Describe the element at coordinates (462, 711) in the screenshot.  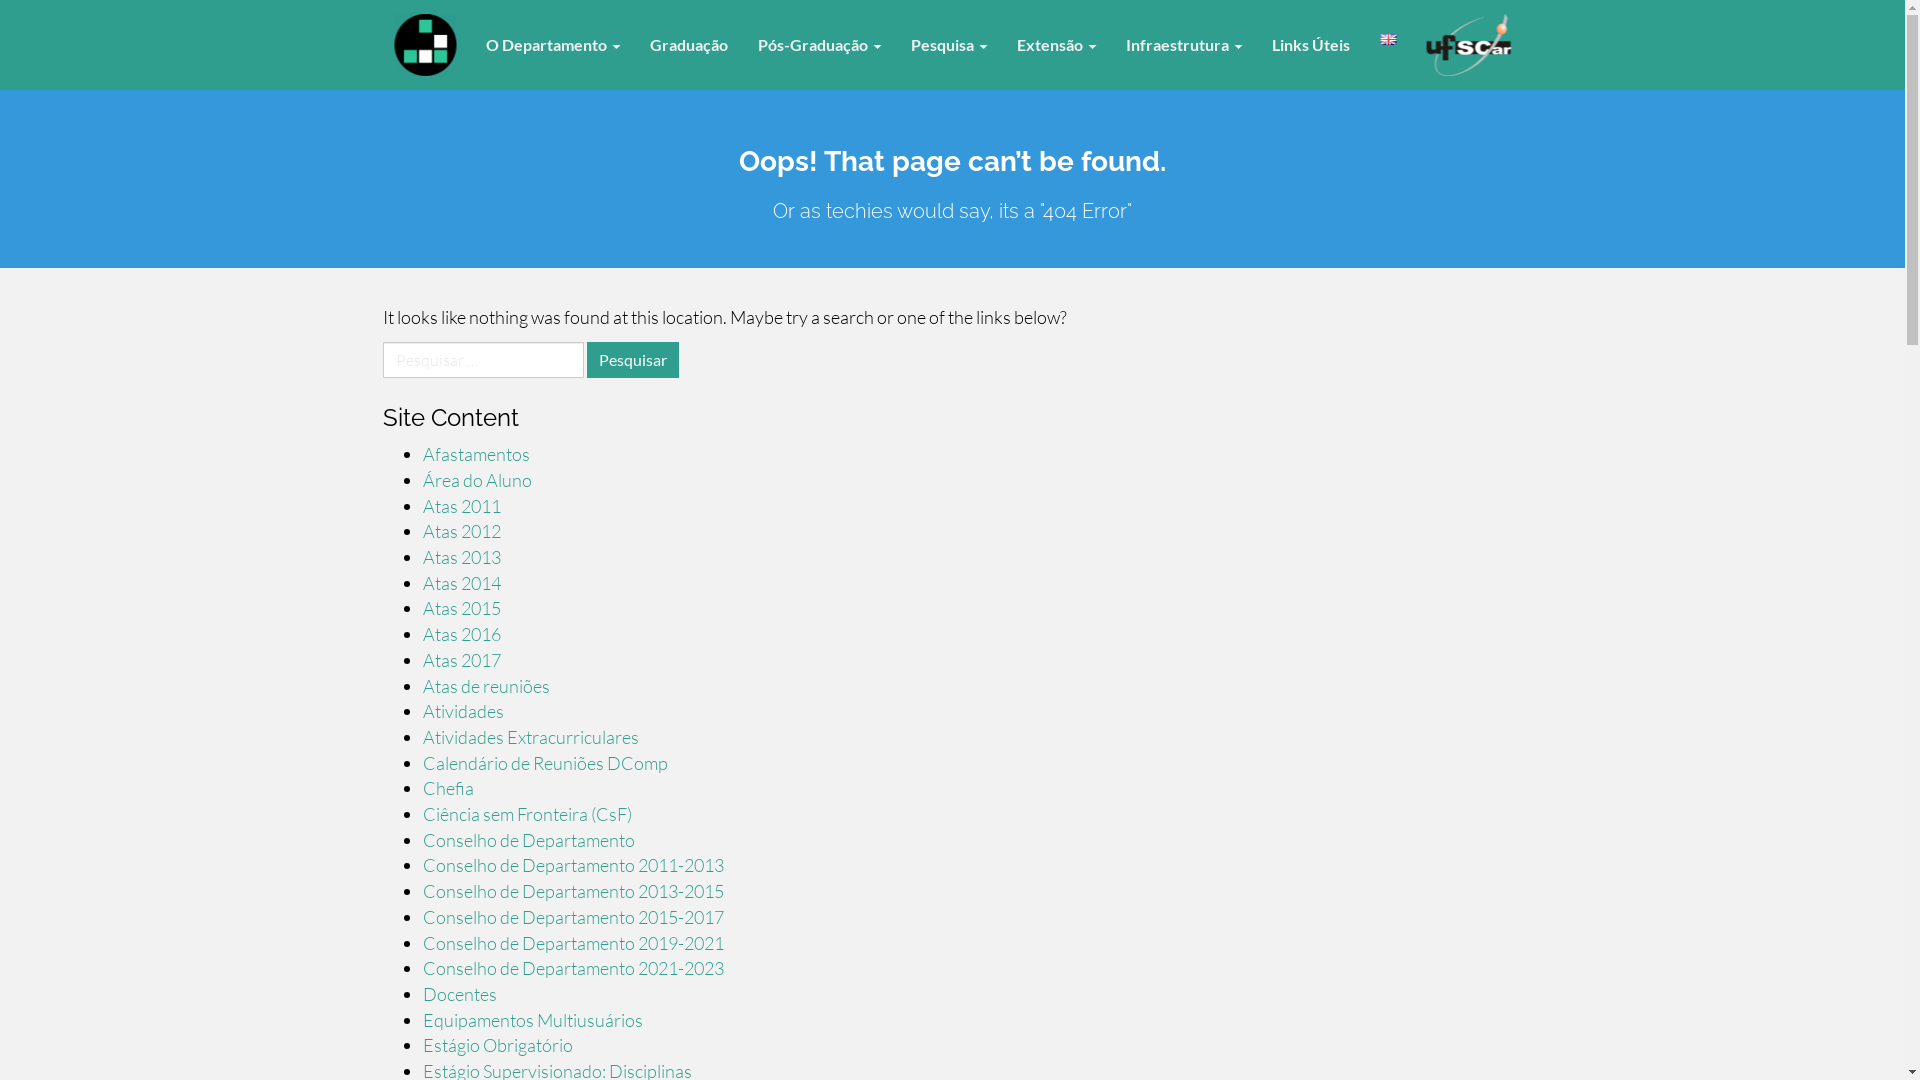
I see `Atividades` at that location.